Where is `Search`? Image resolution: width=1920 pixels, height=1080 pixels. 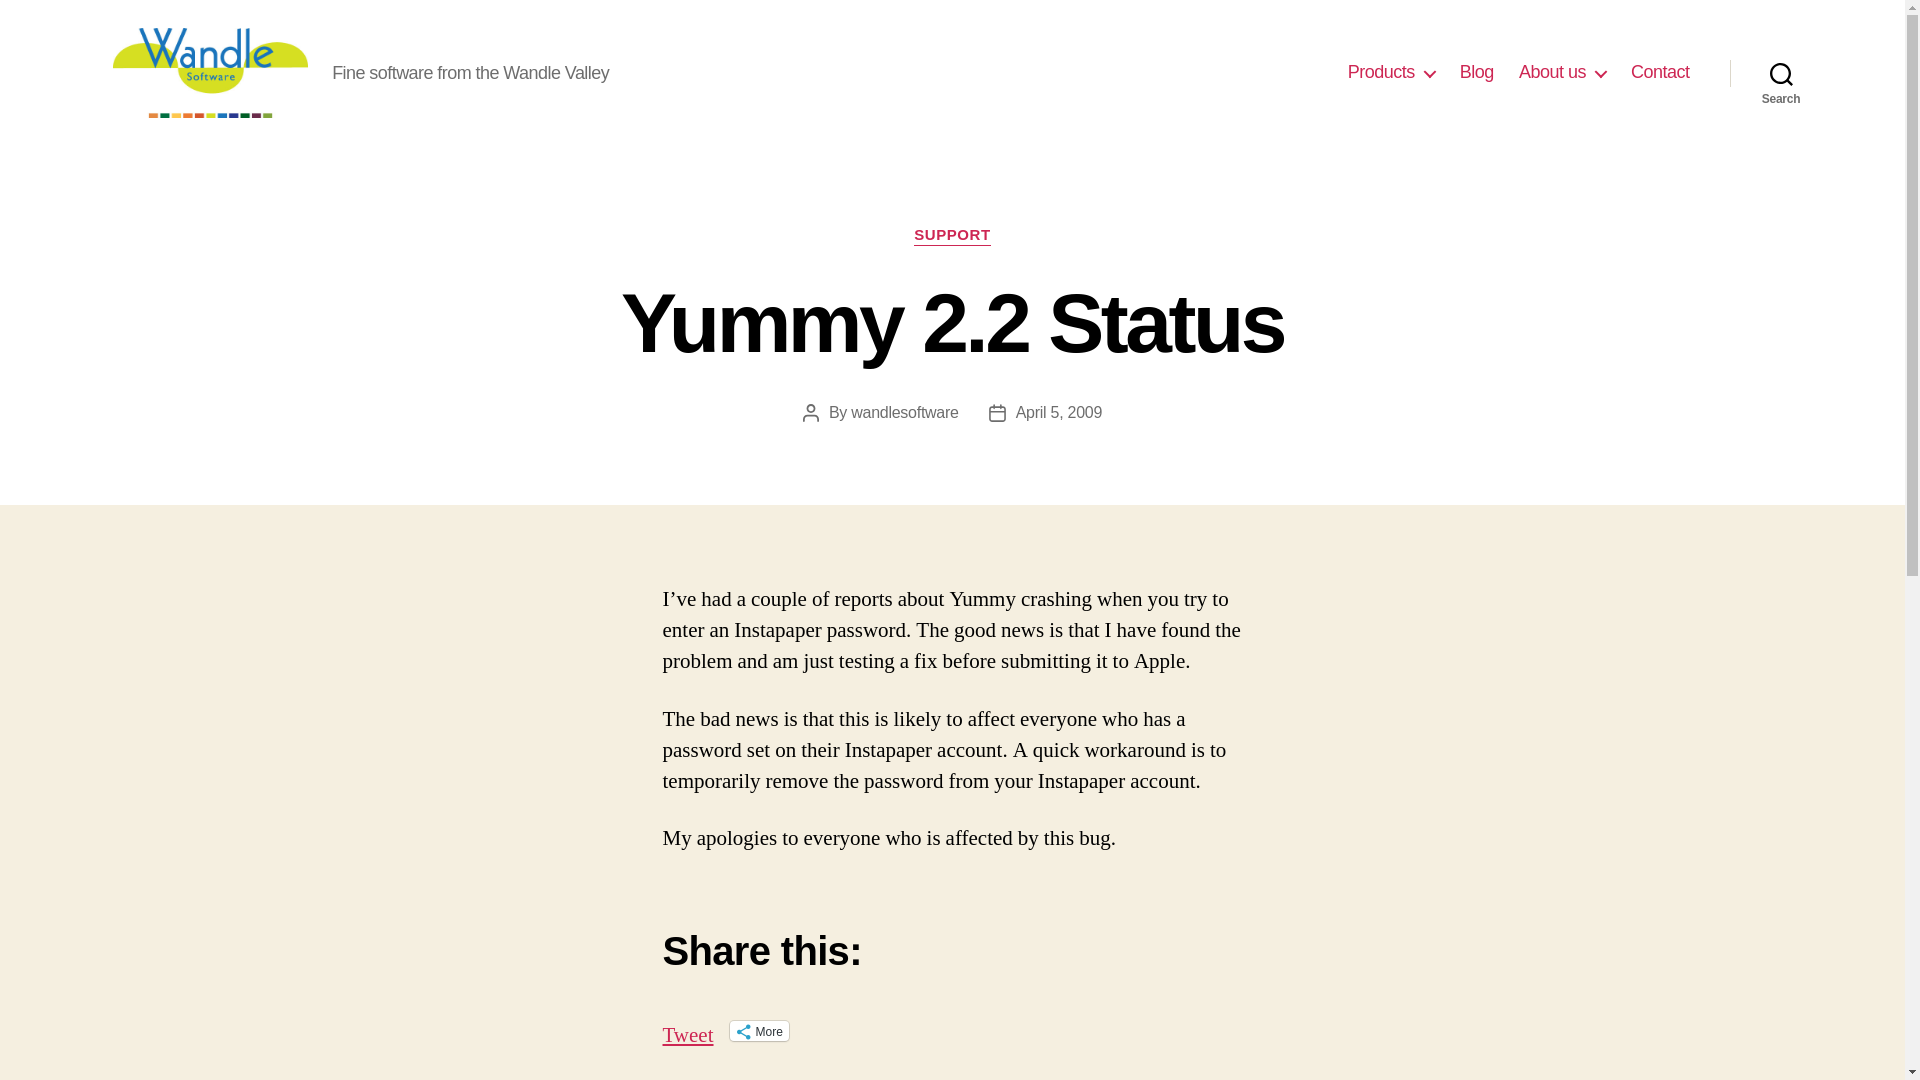 Search is located at coordinates (1781, 72).